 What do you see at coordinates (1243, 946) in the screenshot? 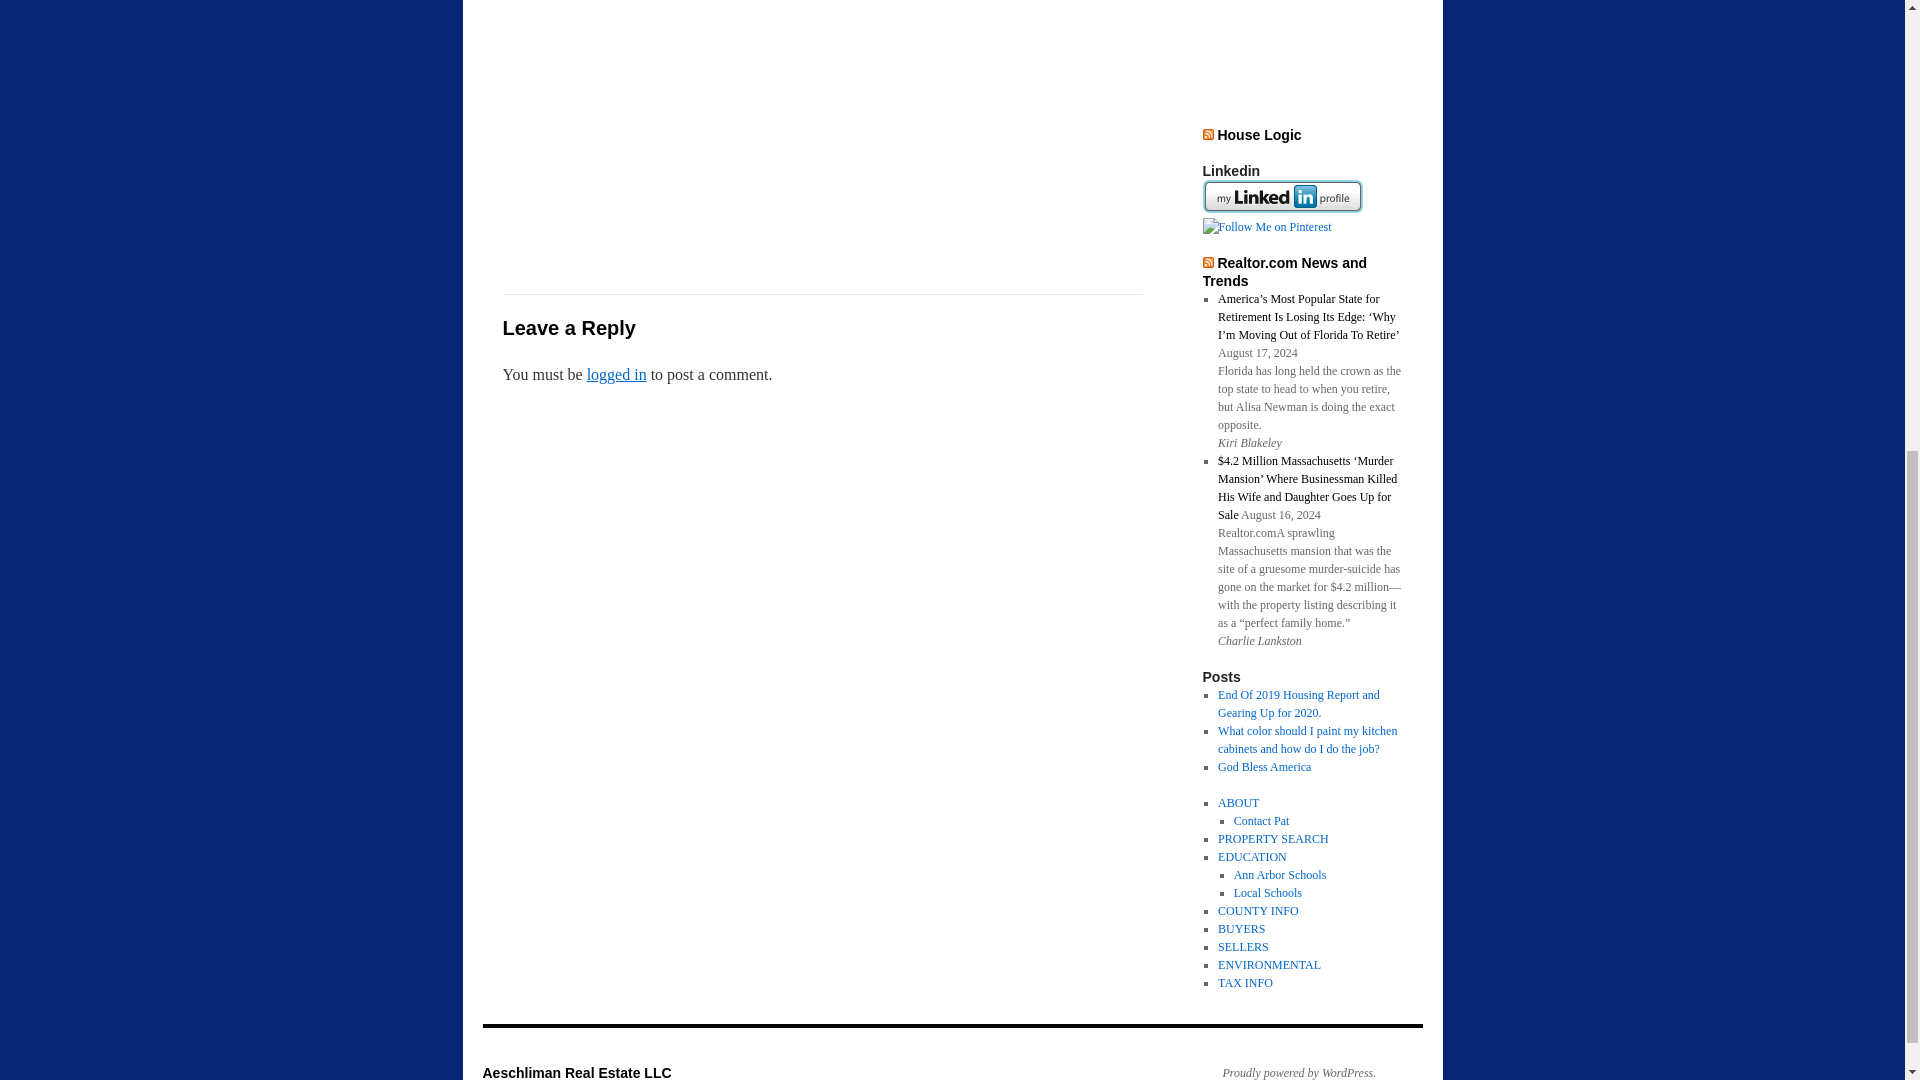
I see `SELLERS` at bounding box center [1243, 946].